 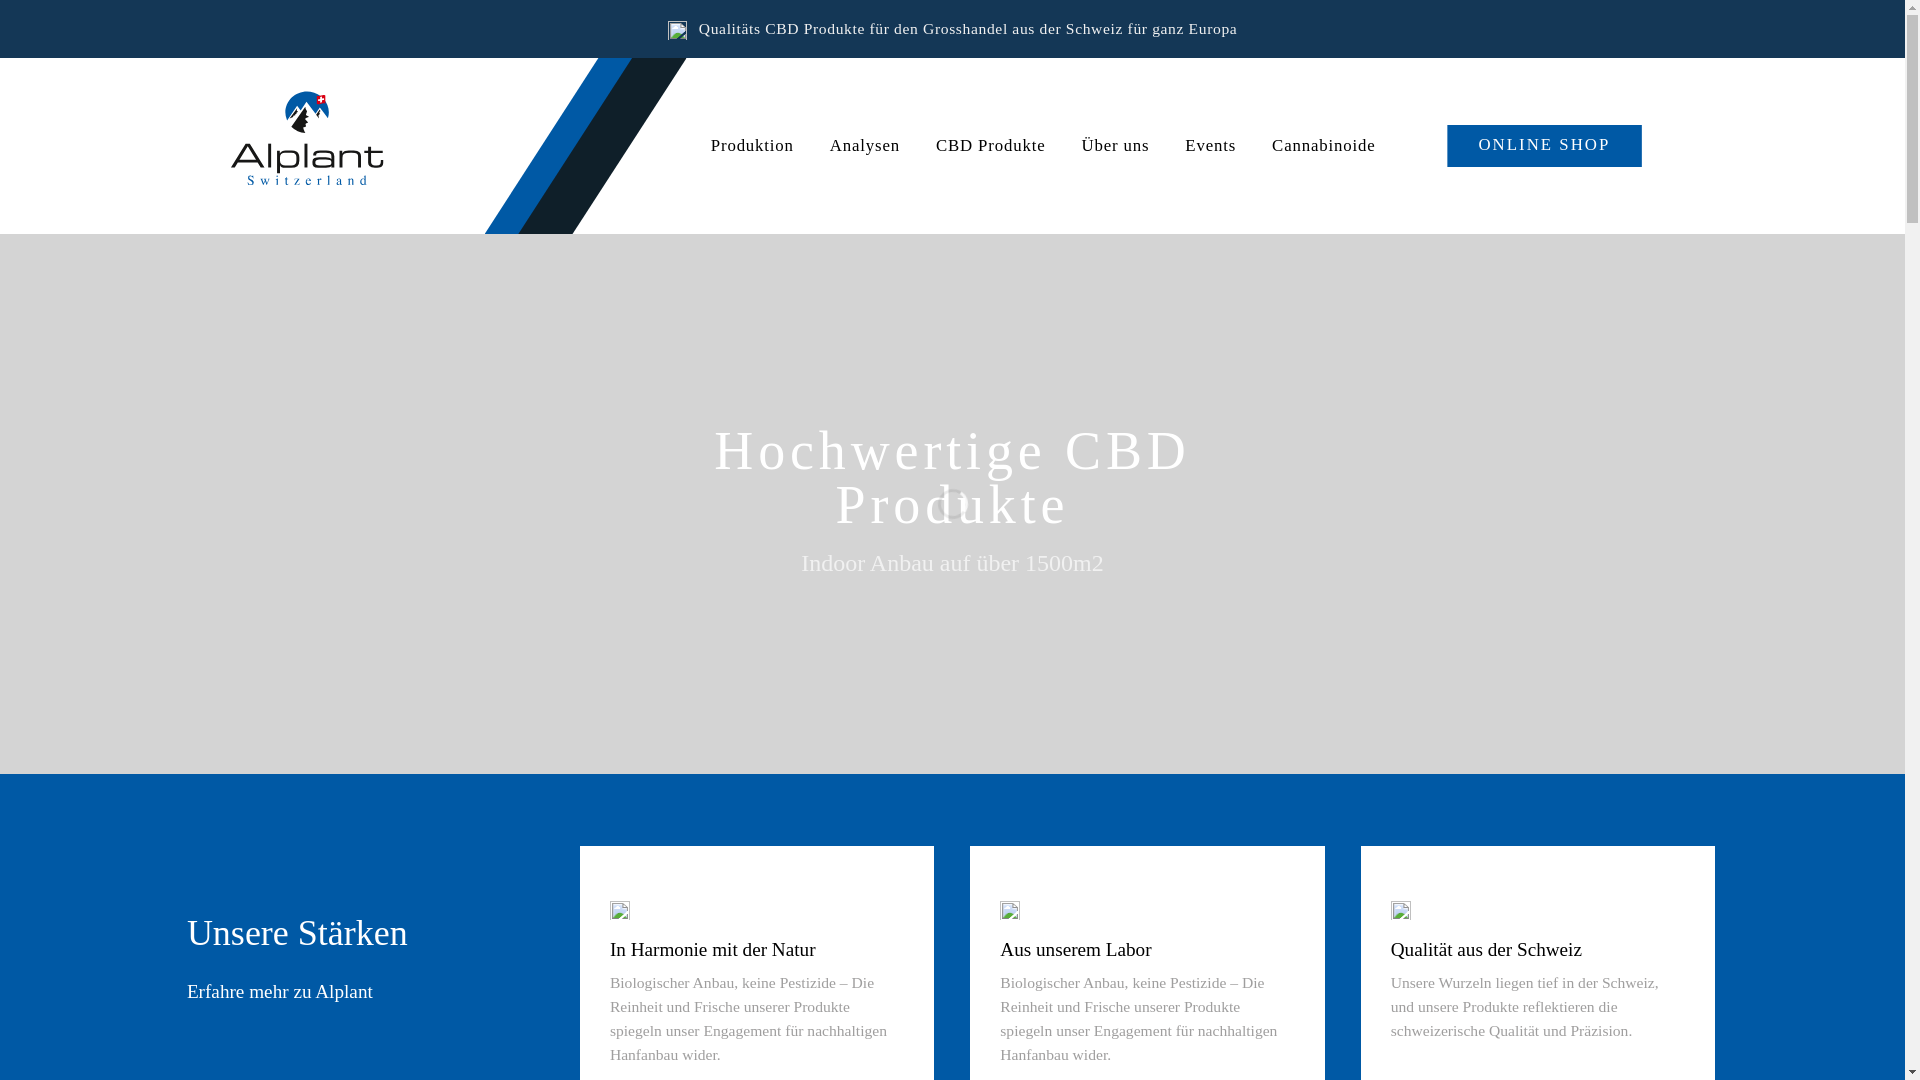 I want to click on Erfahre mehr zu Alplant, so click(x=280, y=992).